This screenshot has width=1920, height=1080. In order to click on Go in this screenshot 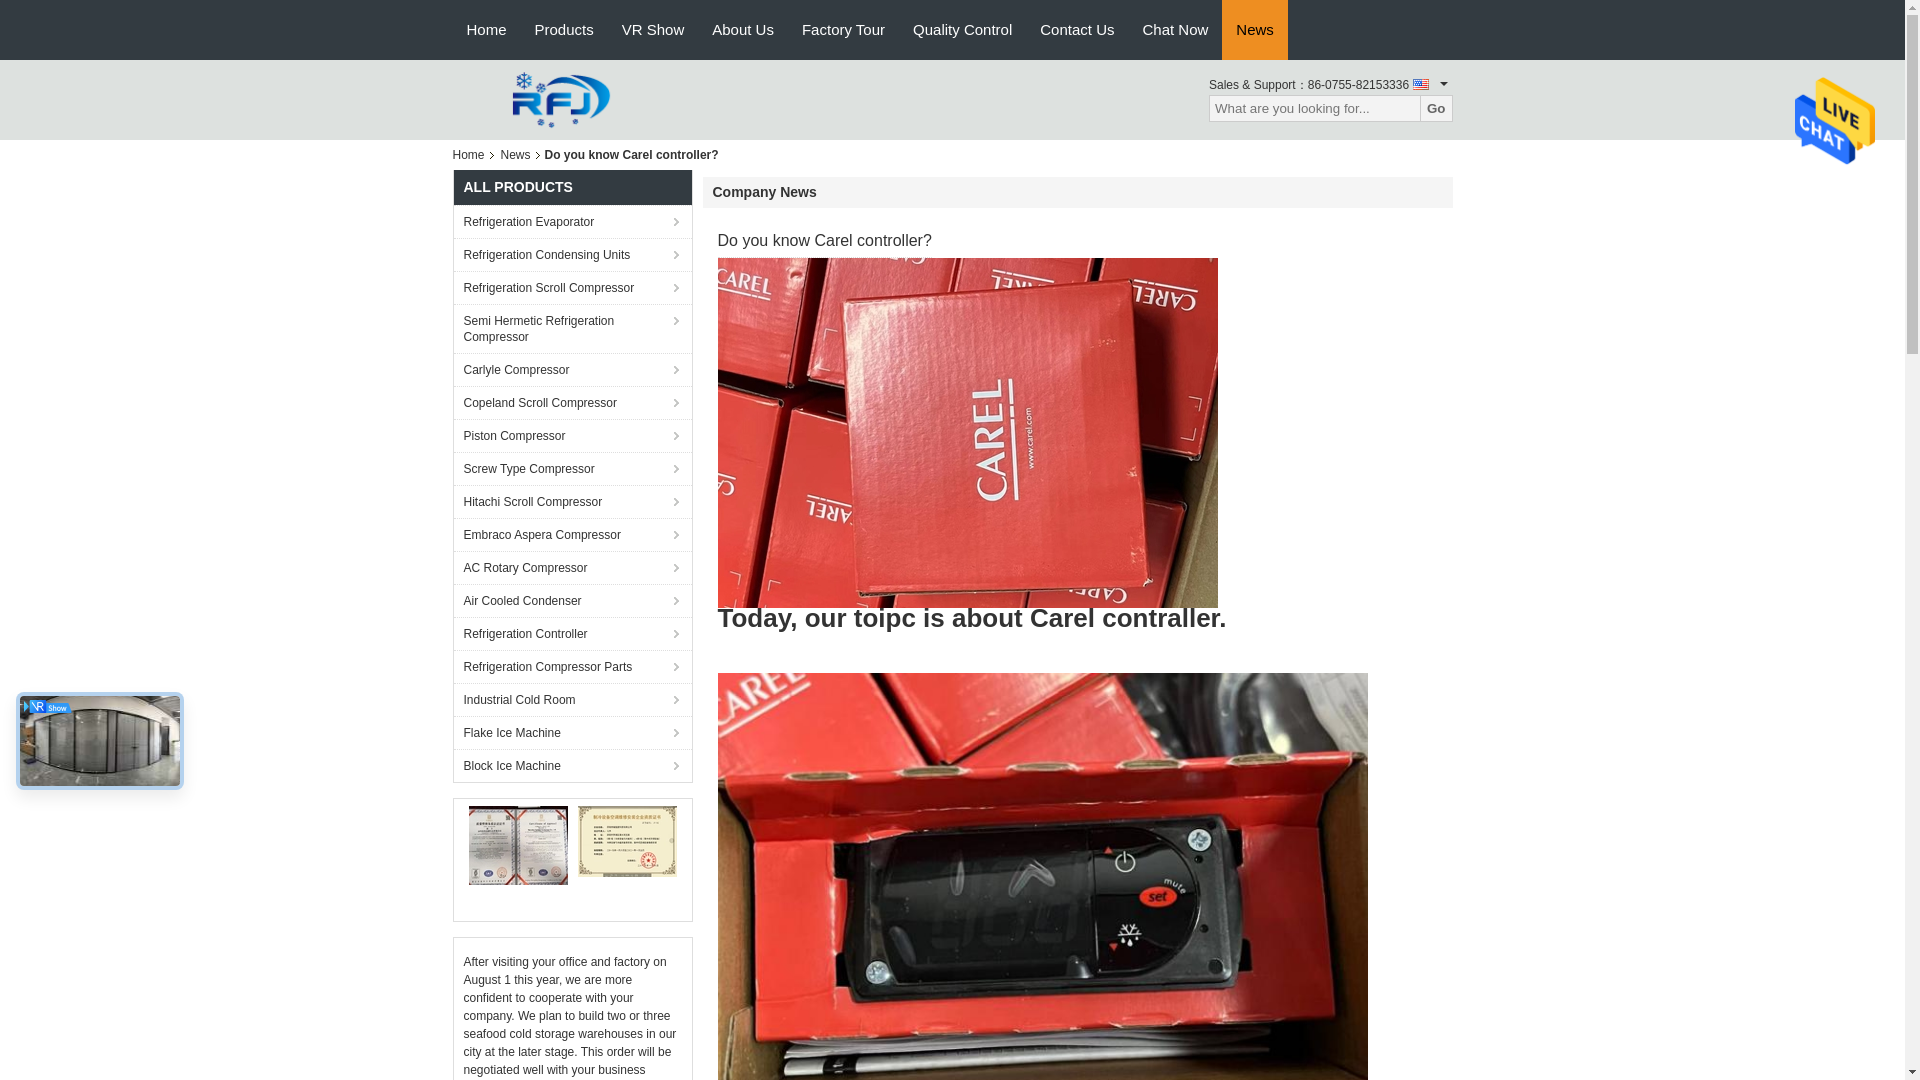, I will do `click(1436, 108)`.